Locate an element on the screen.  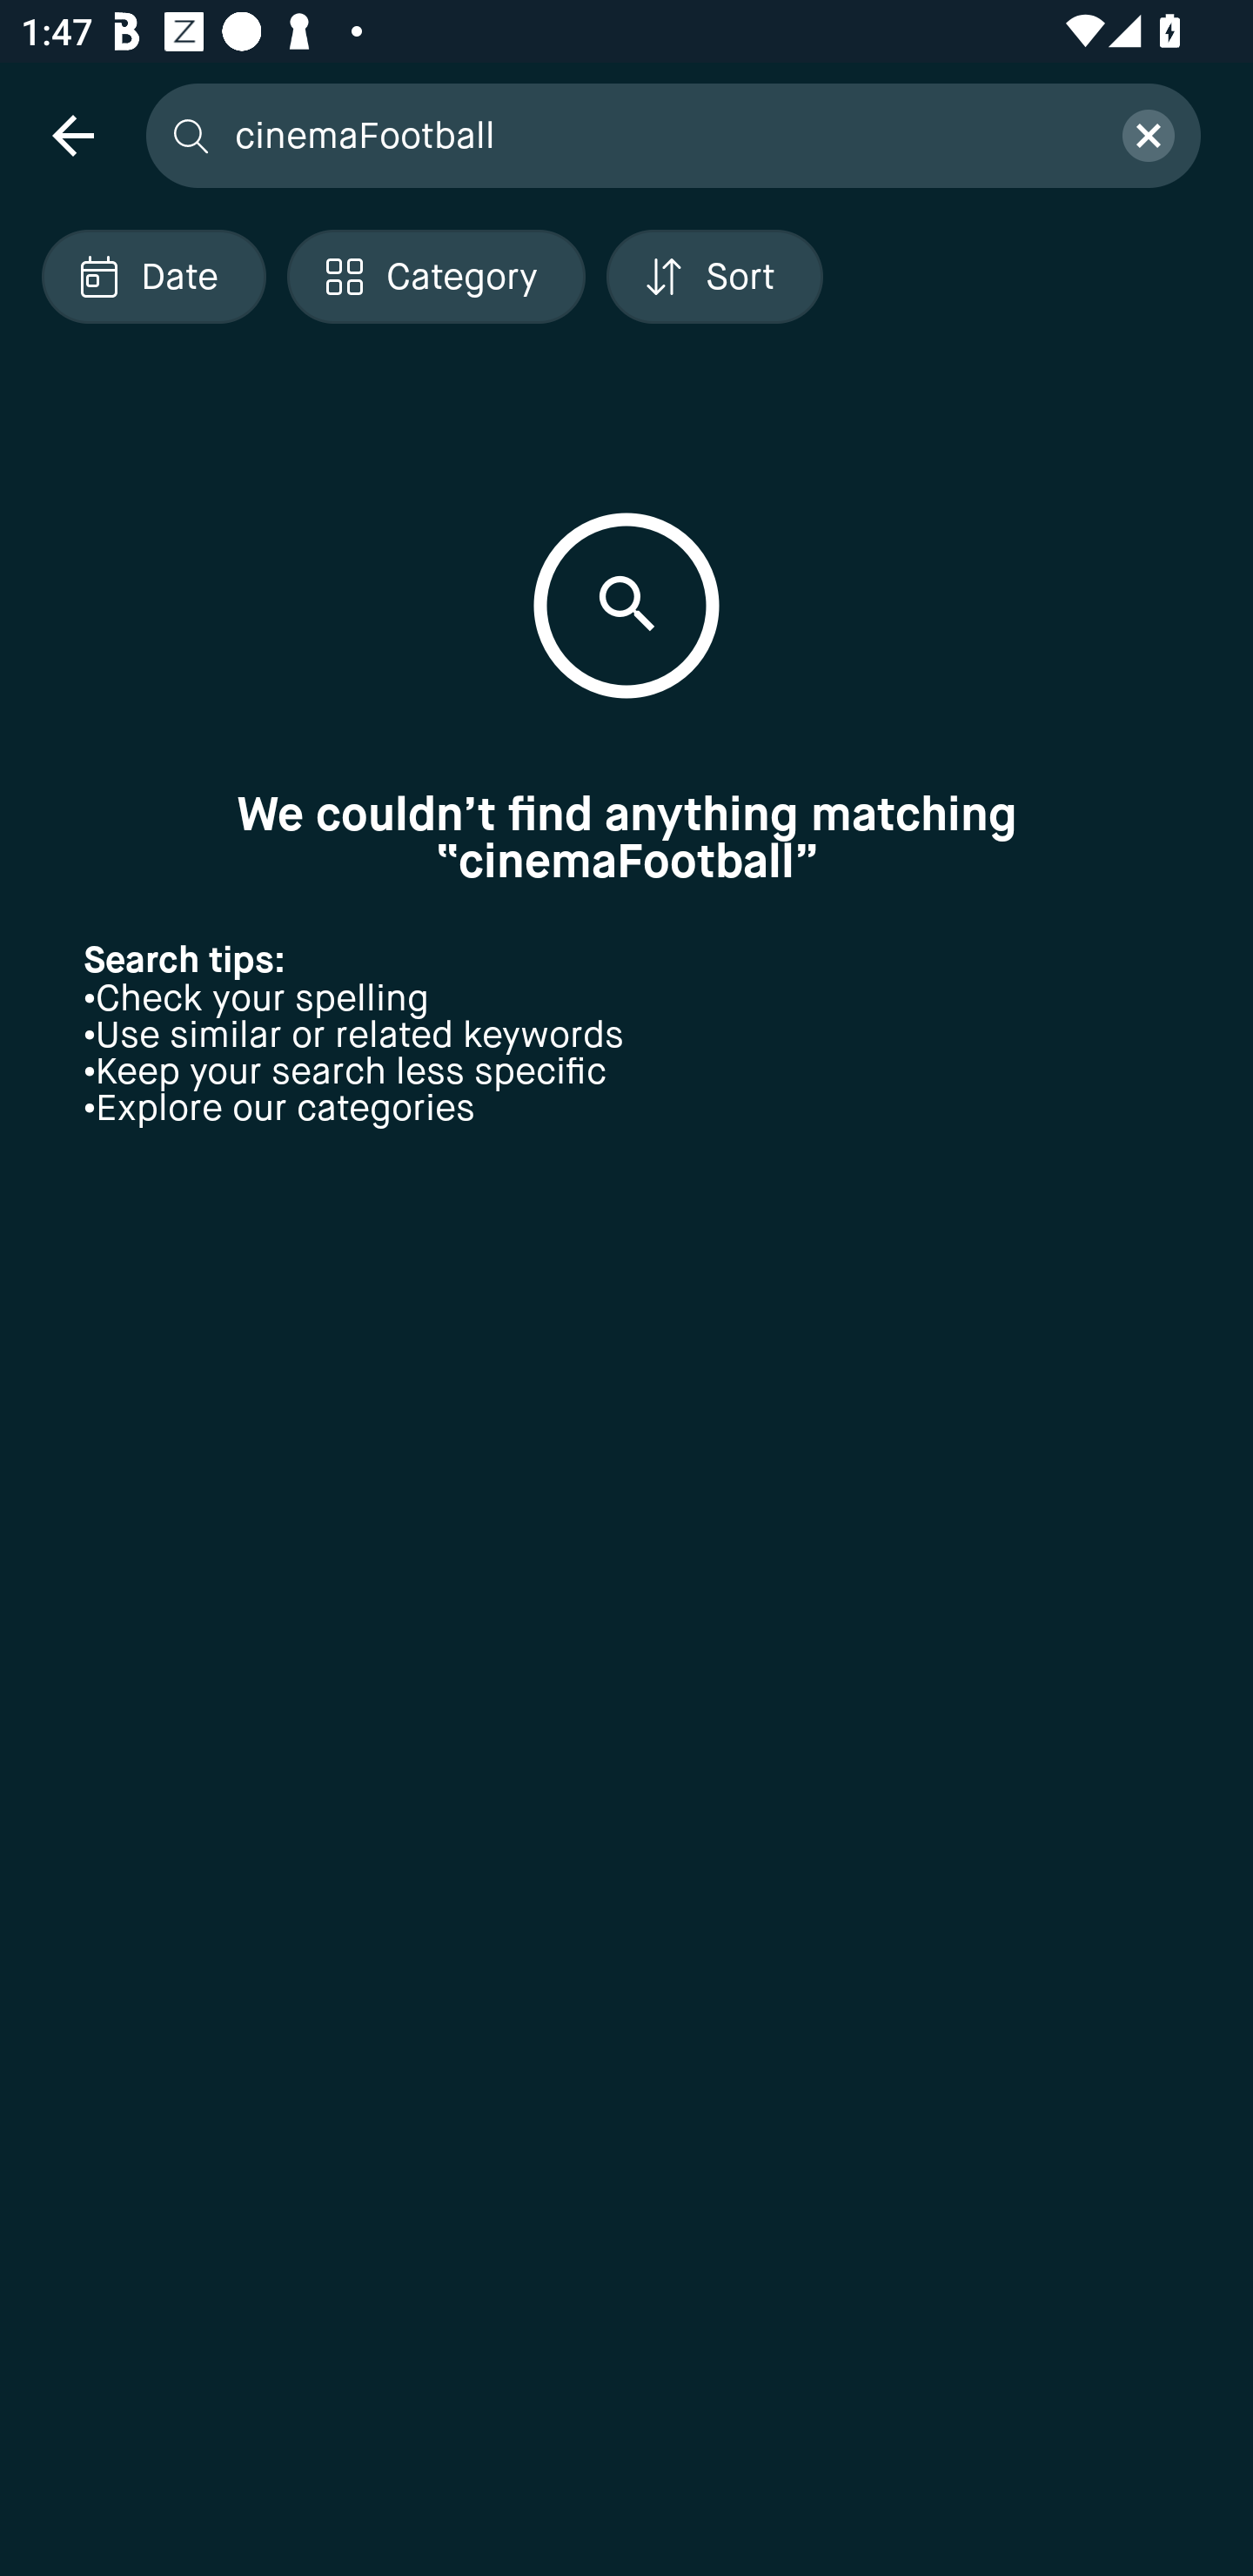
Localized description Date is located at coordinates (153, 277).